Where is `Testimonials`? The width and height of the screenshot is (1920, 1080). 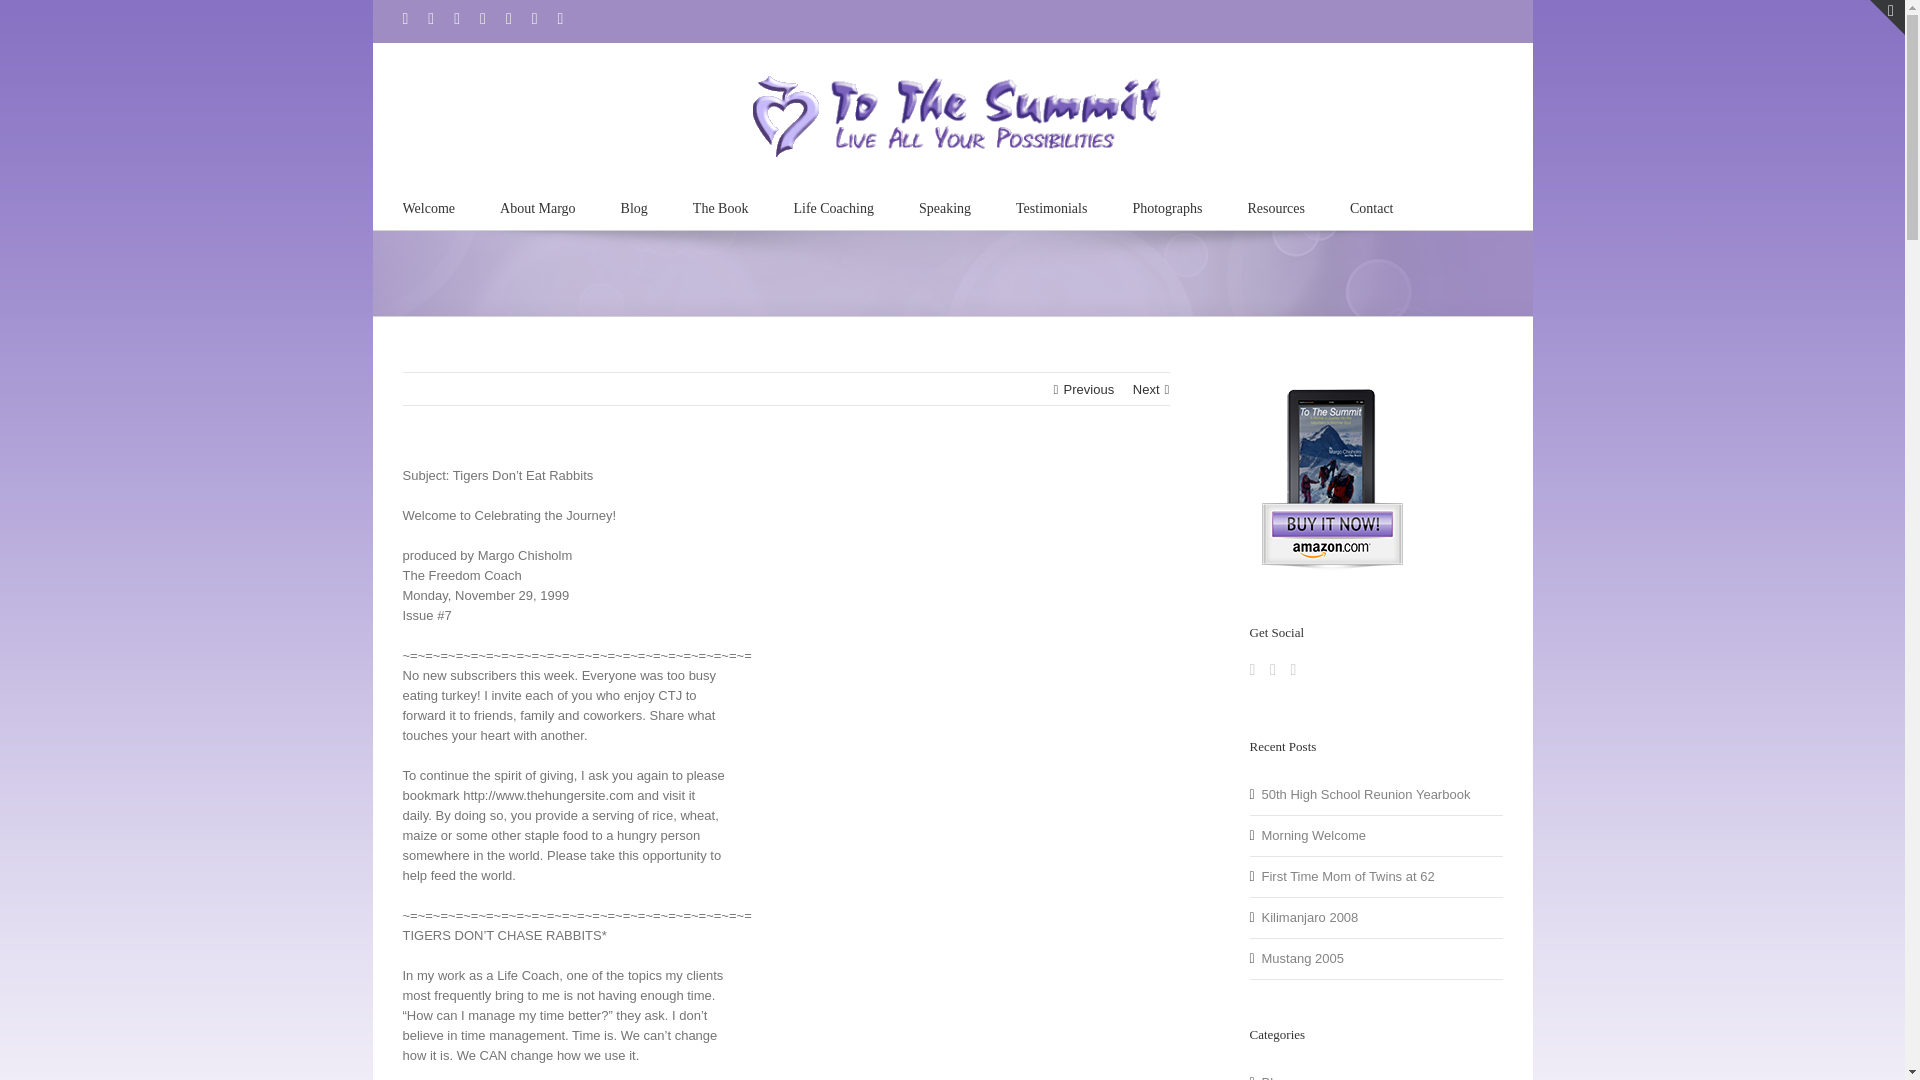 Testimonials is located at coordinates (1050, 206).